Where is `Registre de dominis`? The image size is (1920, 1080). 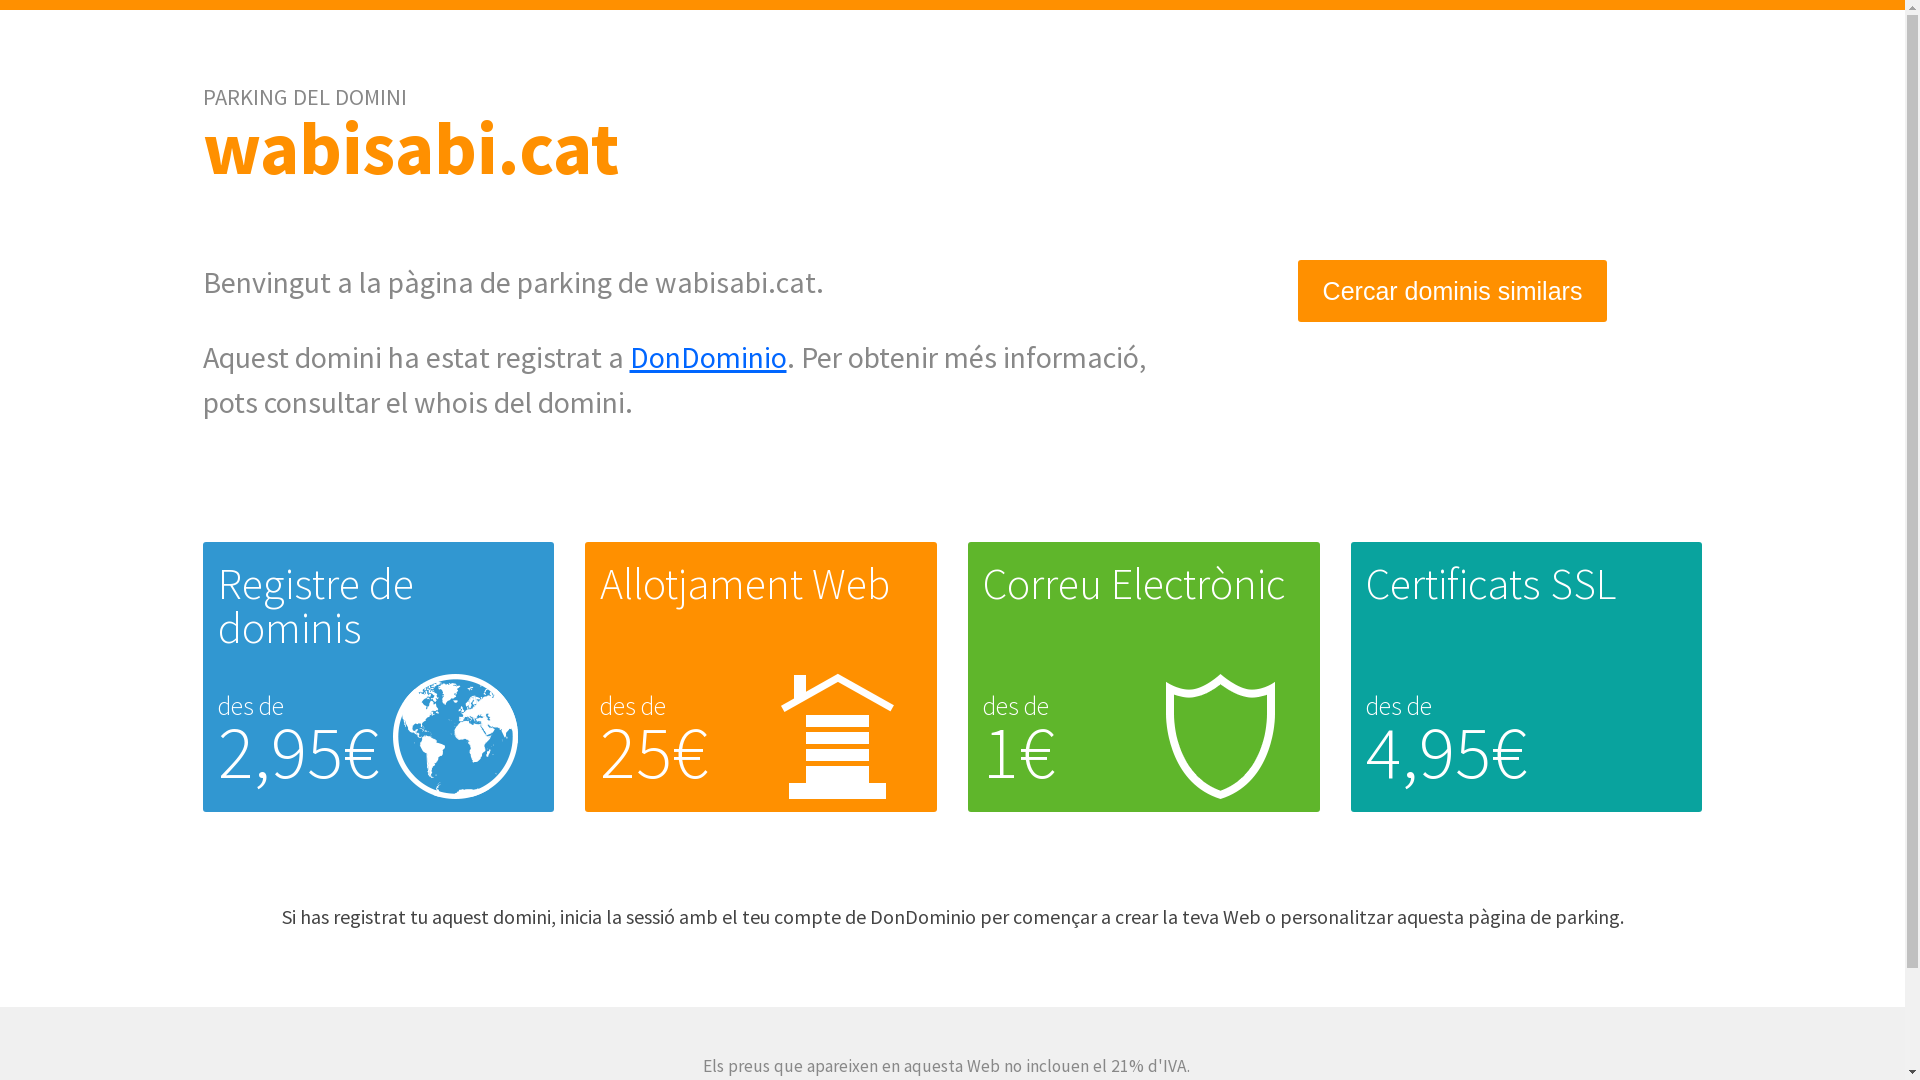 Registre de dominis is located at coordinates (316, 606).